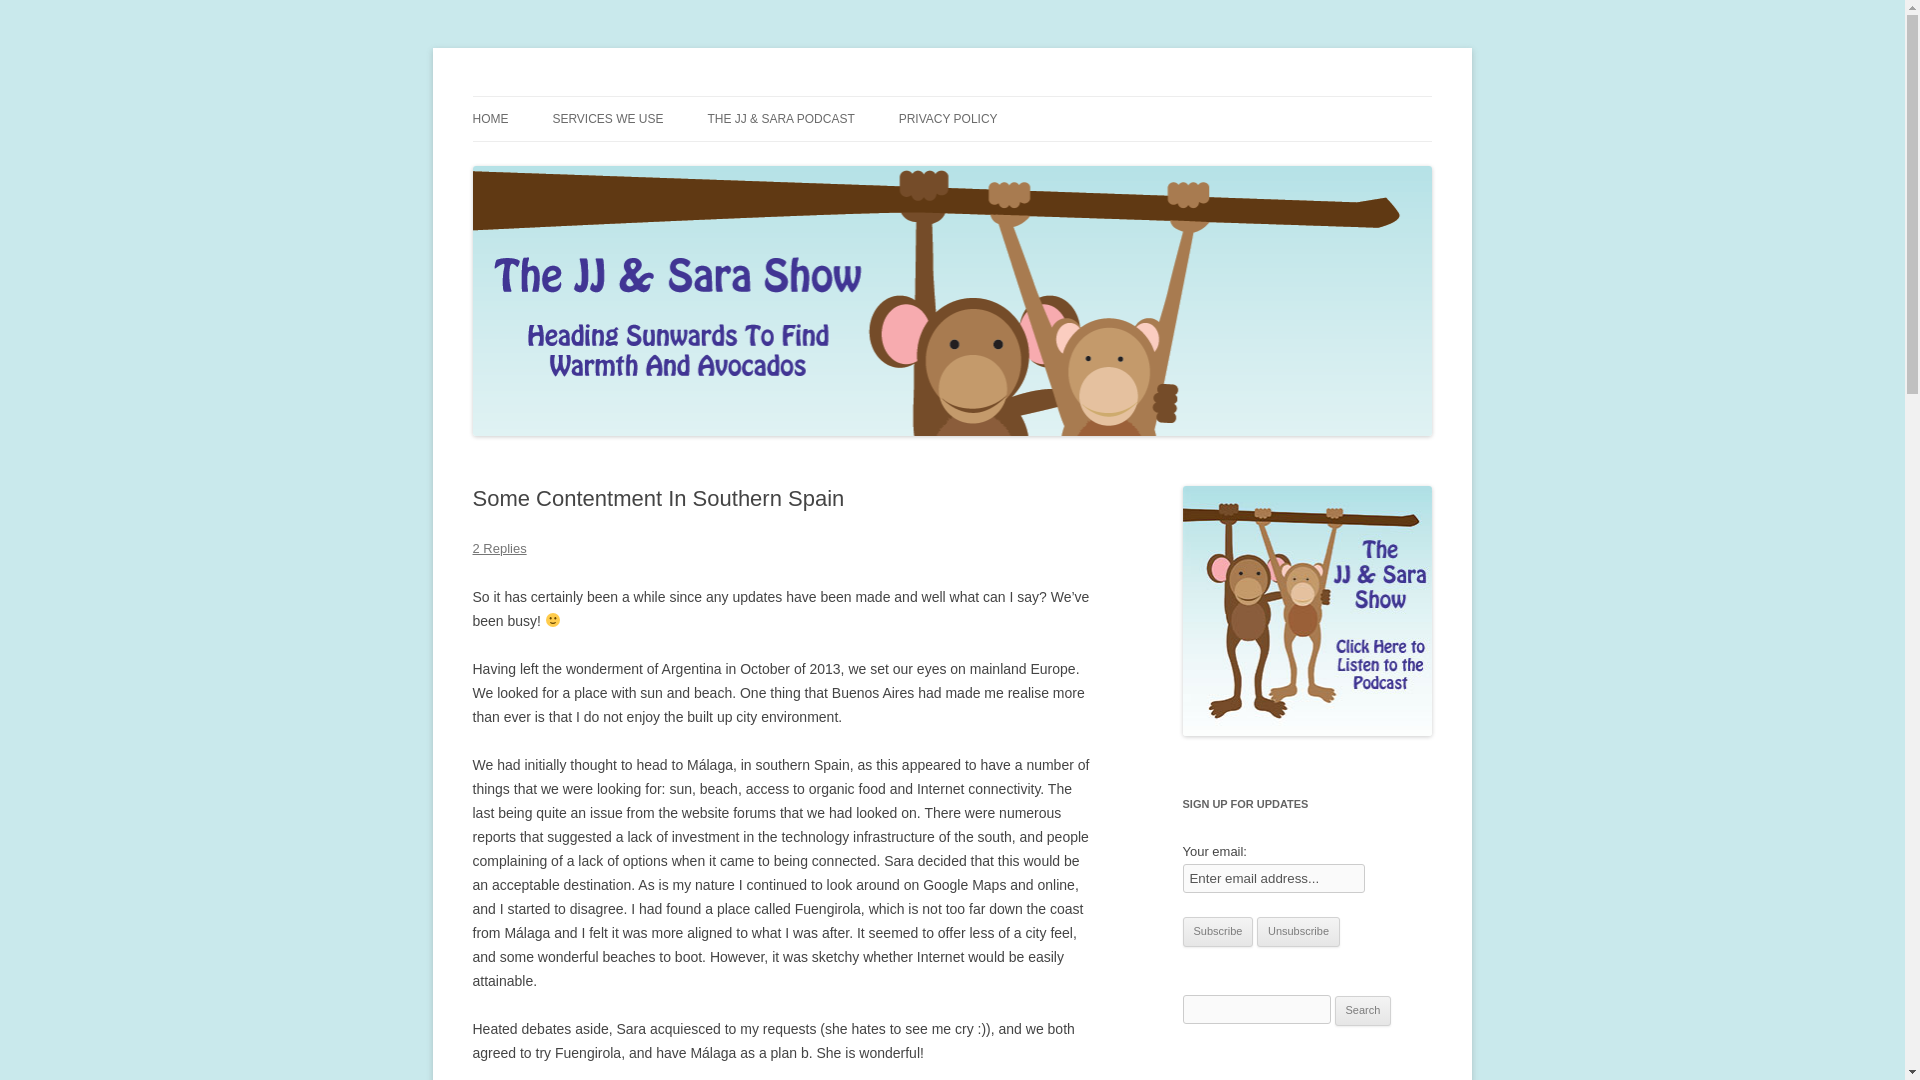  What do you see at coordinates (499, 548) in the screenshot?
I see `2 Replies` at bounding box center [499, 548].